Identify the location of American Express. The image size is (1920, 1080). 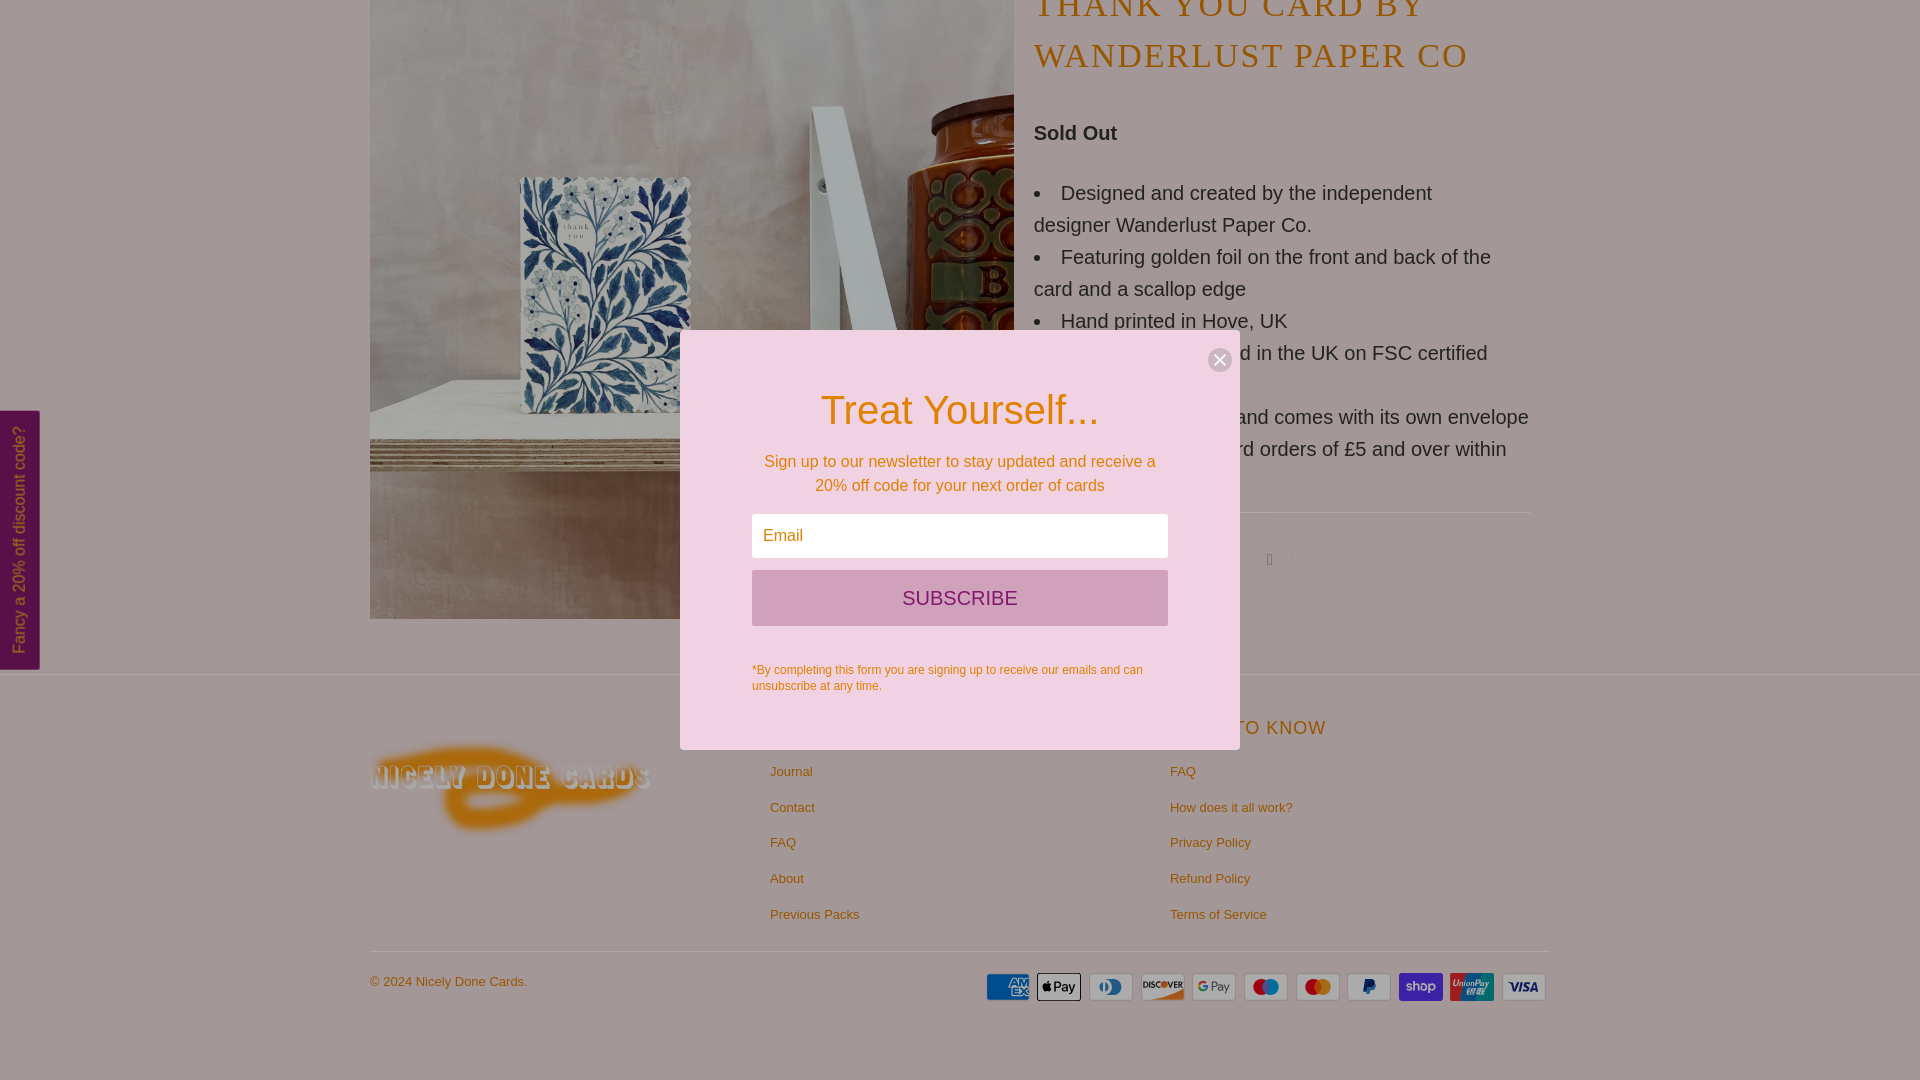
(1010, 987).